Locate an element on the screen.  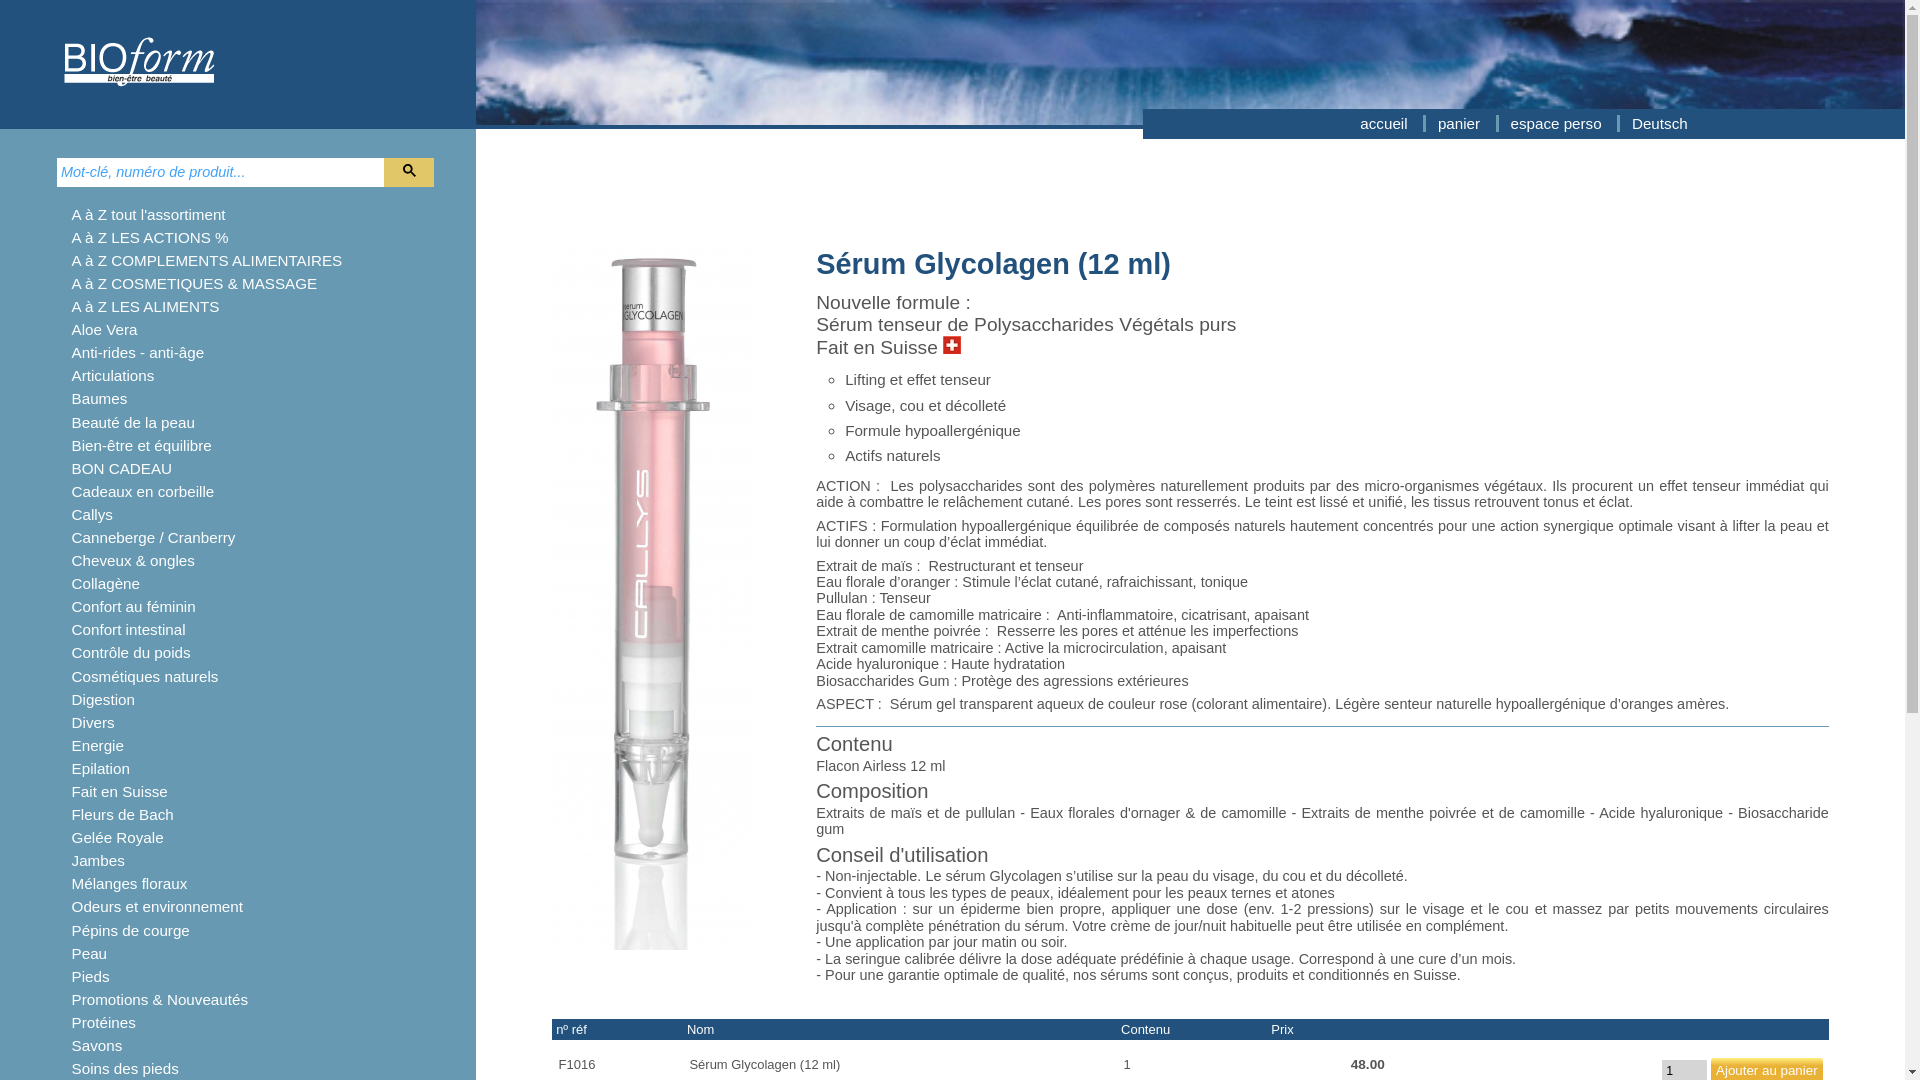
Epilation is located at coordinates (101, 768).